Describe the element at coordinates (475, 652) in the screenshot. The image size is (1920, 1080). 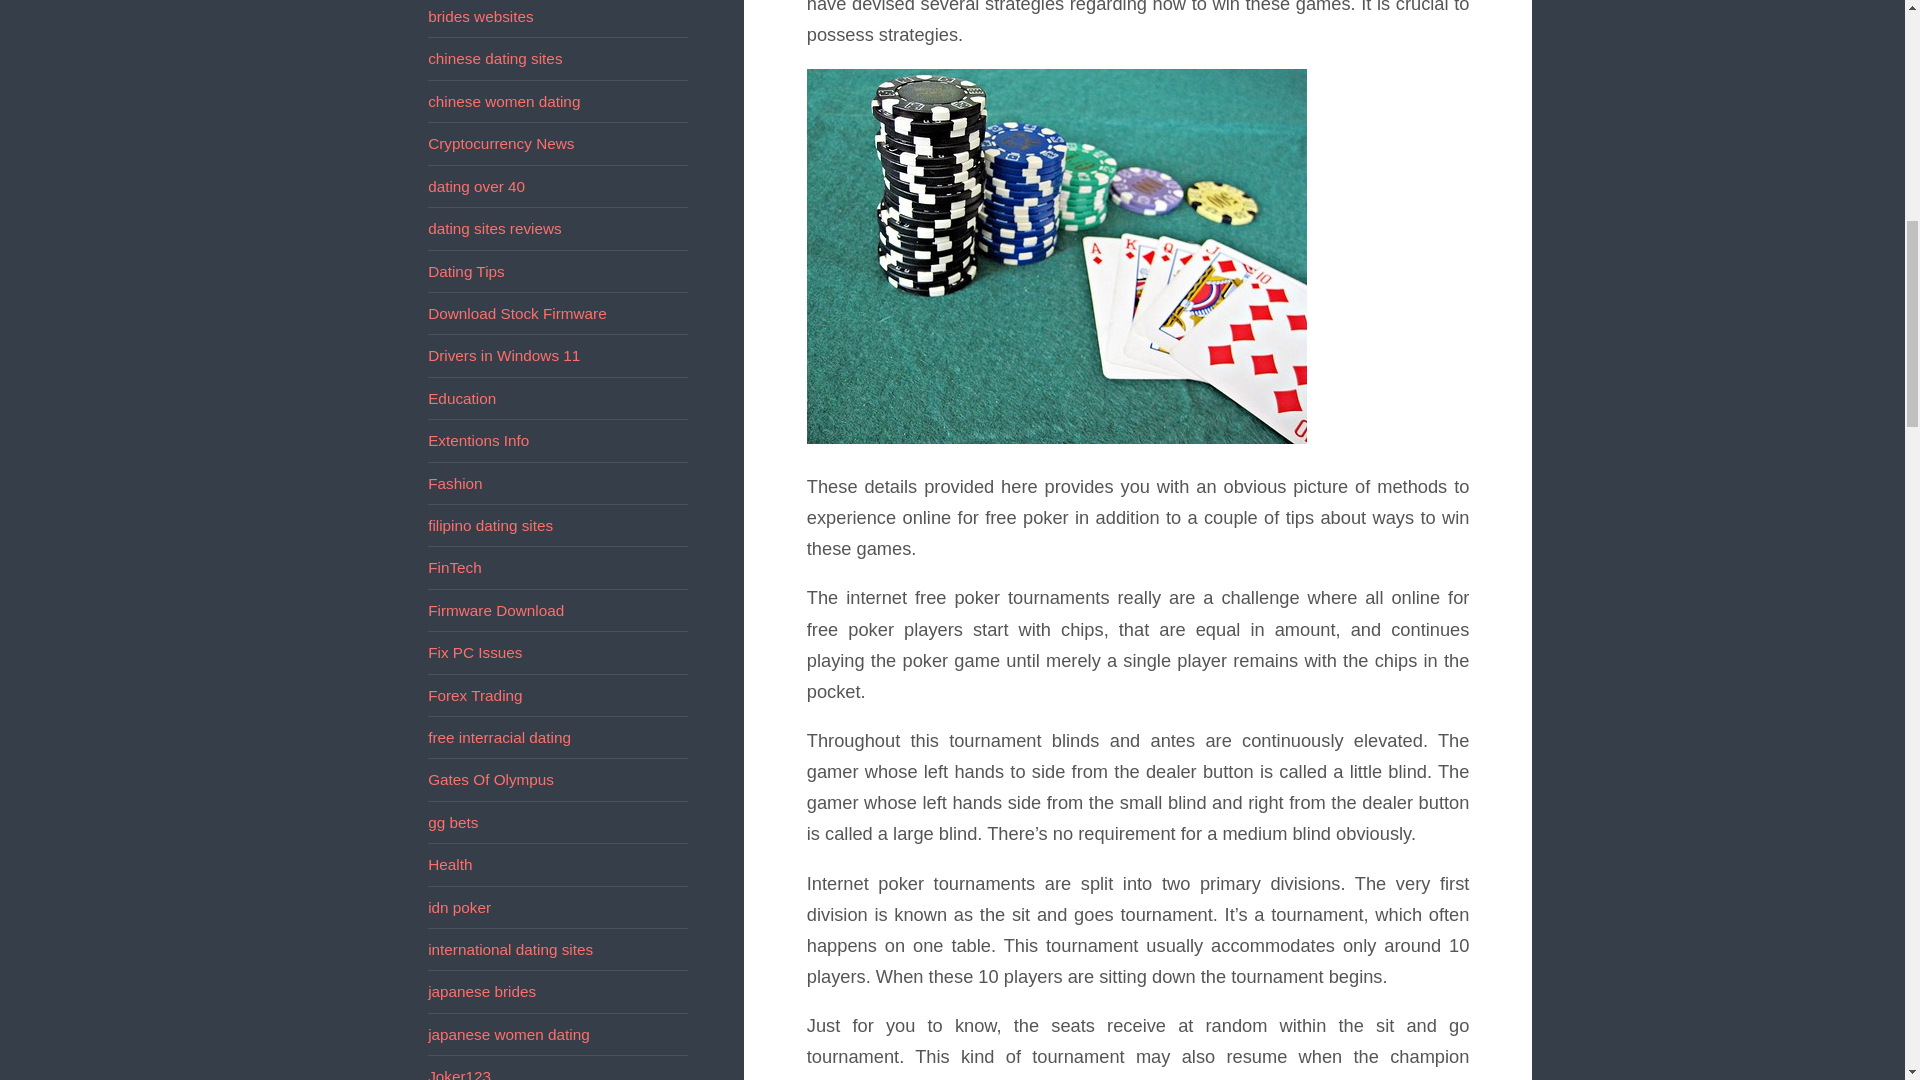
I see `Fix PC Issues` at that location.